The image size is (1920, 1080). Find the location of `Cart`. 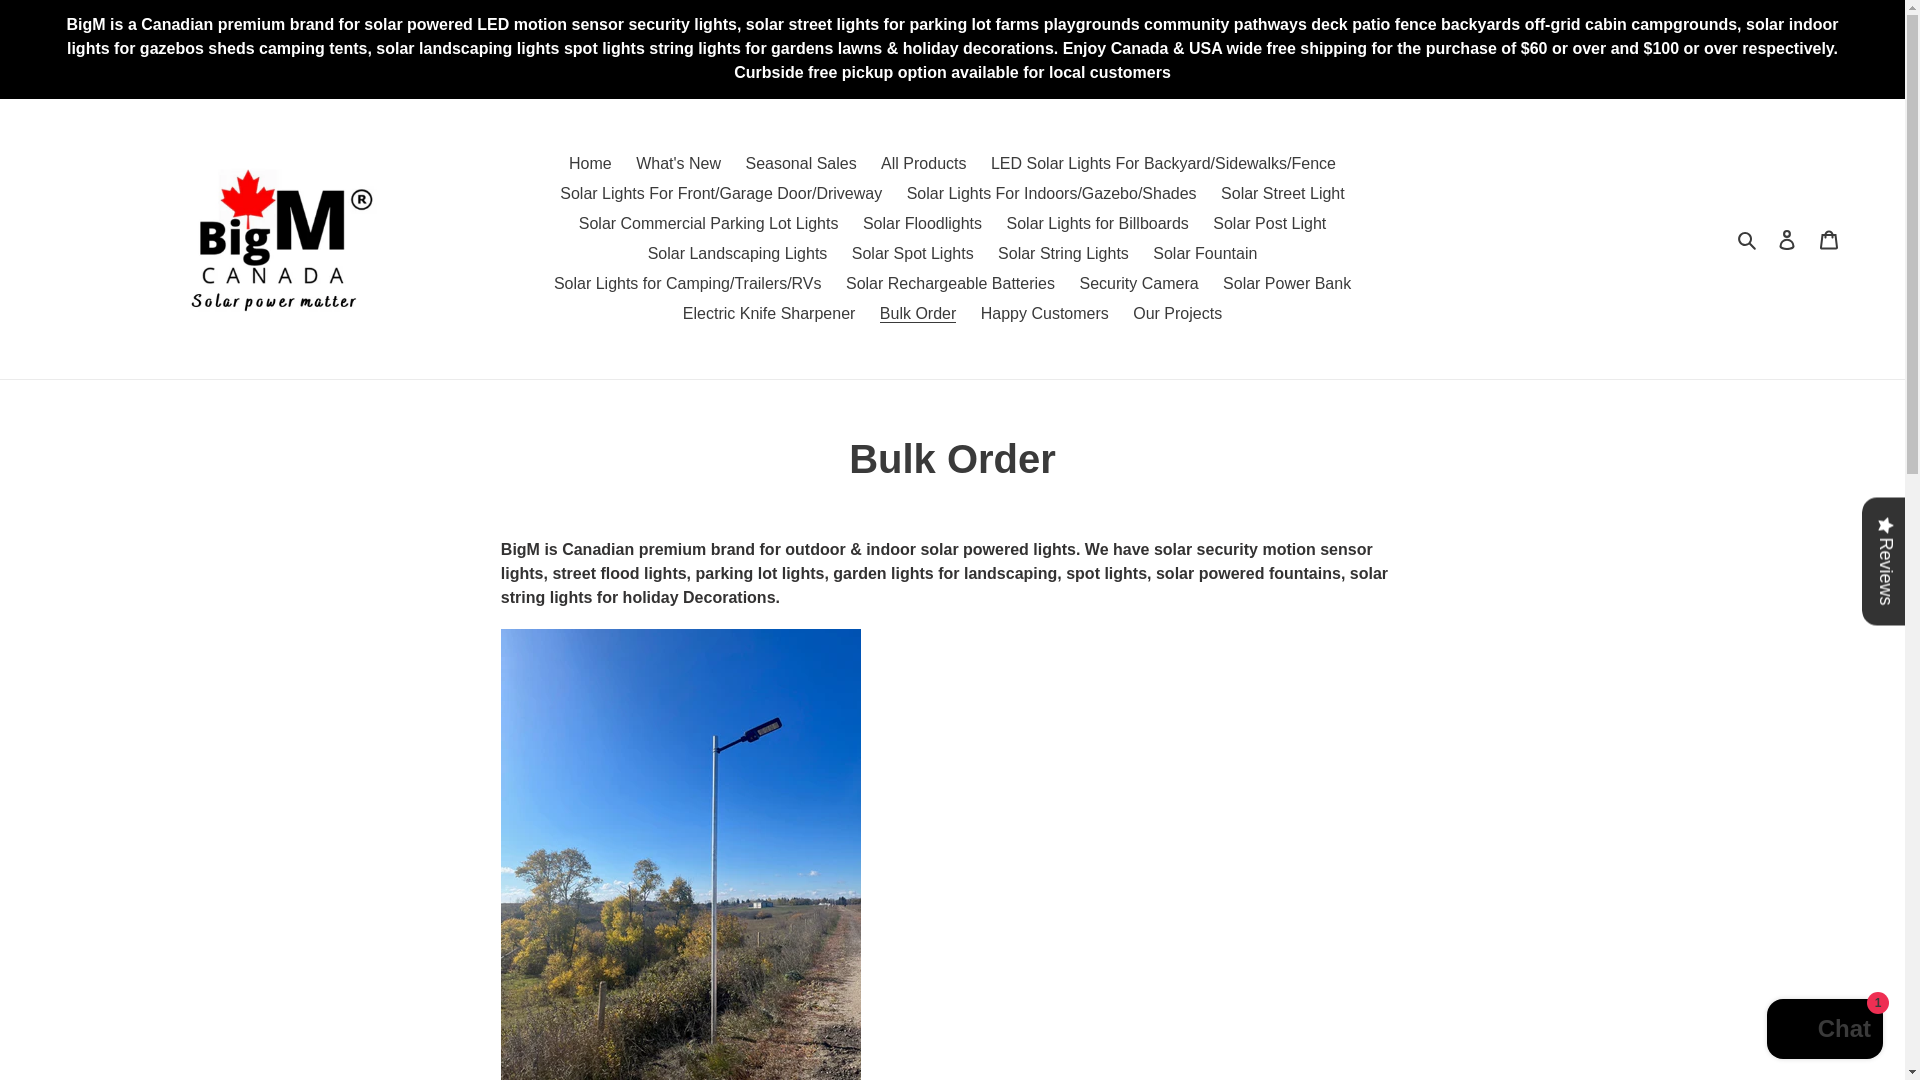

Cart is located at coordinates (1829, 239).